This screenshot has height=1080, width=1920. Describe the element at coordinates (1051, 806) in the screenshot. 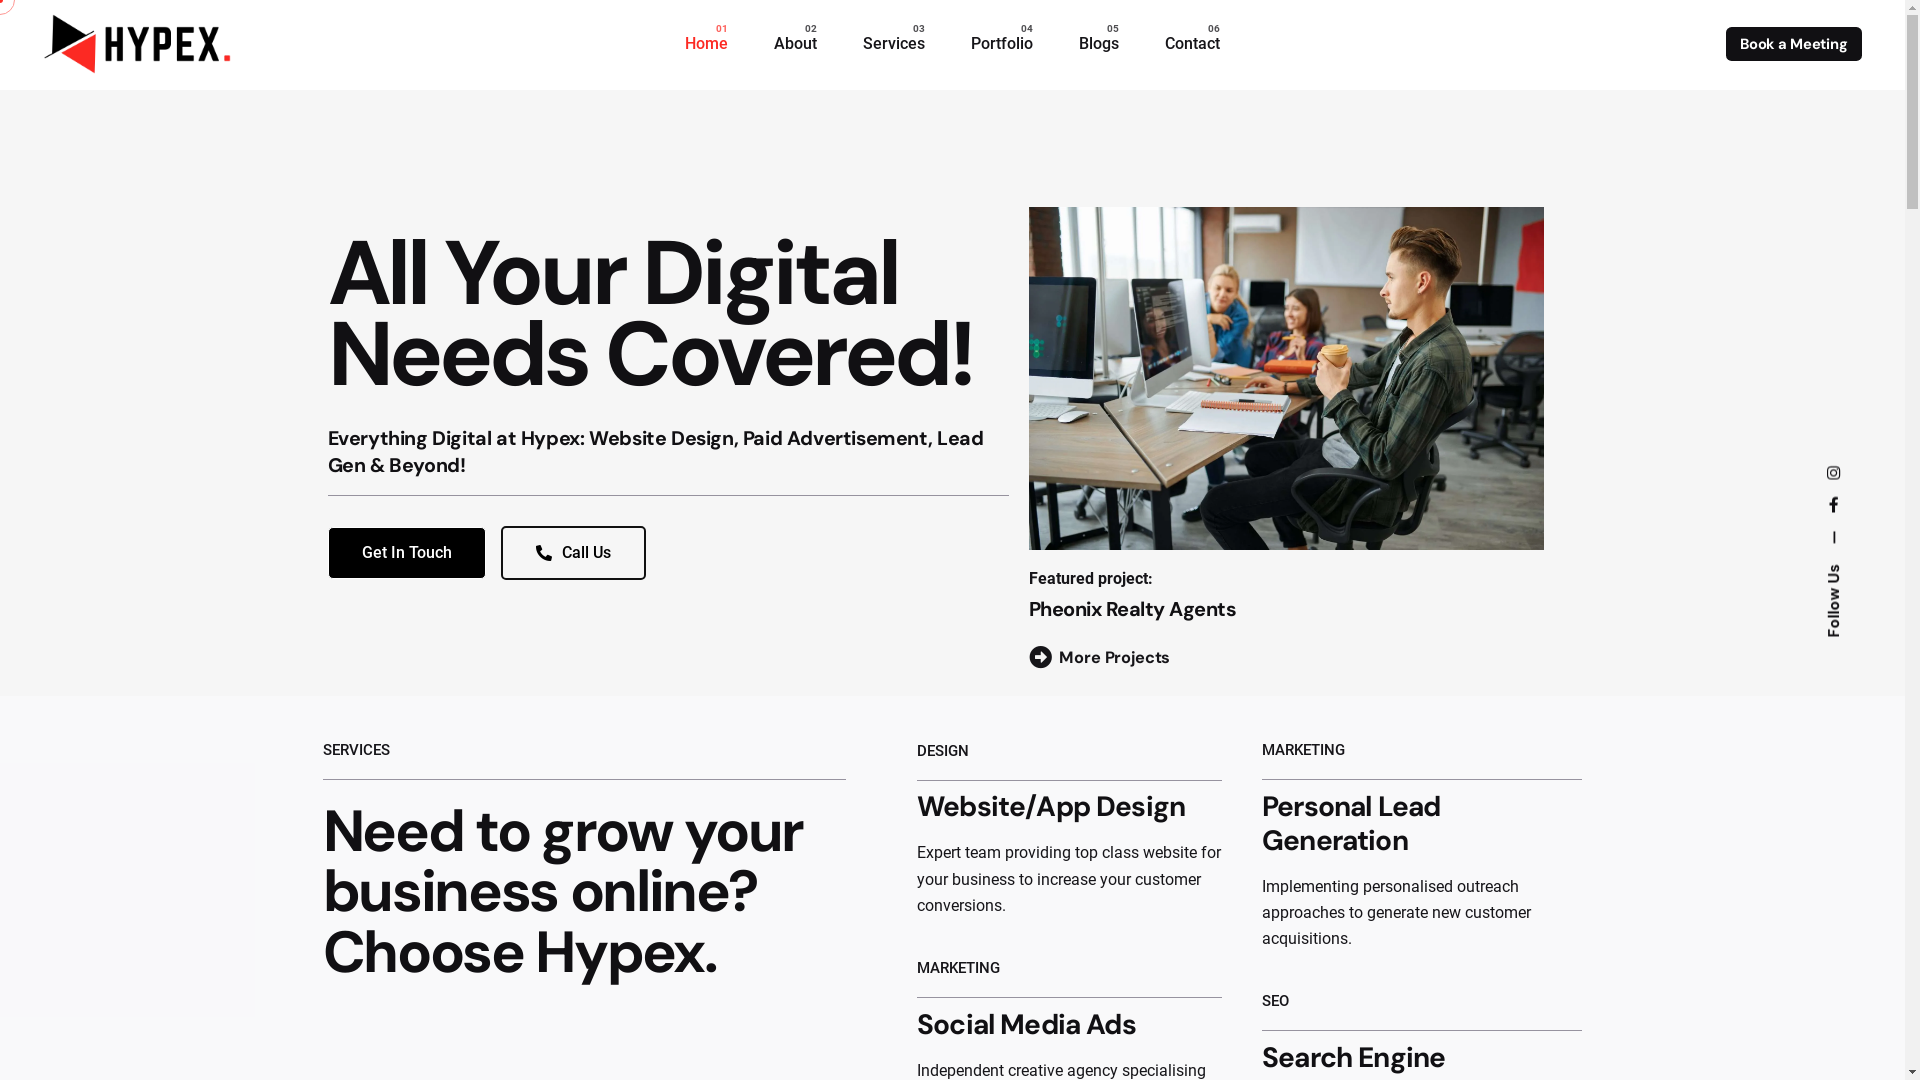

I see `Website/App Design` at that location.